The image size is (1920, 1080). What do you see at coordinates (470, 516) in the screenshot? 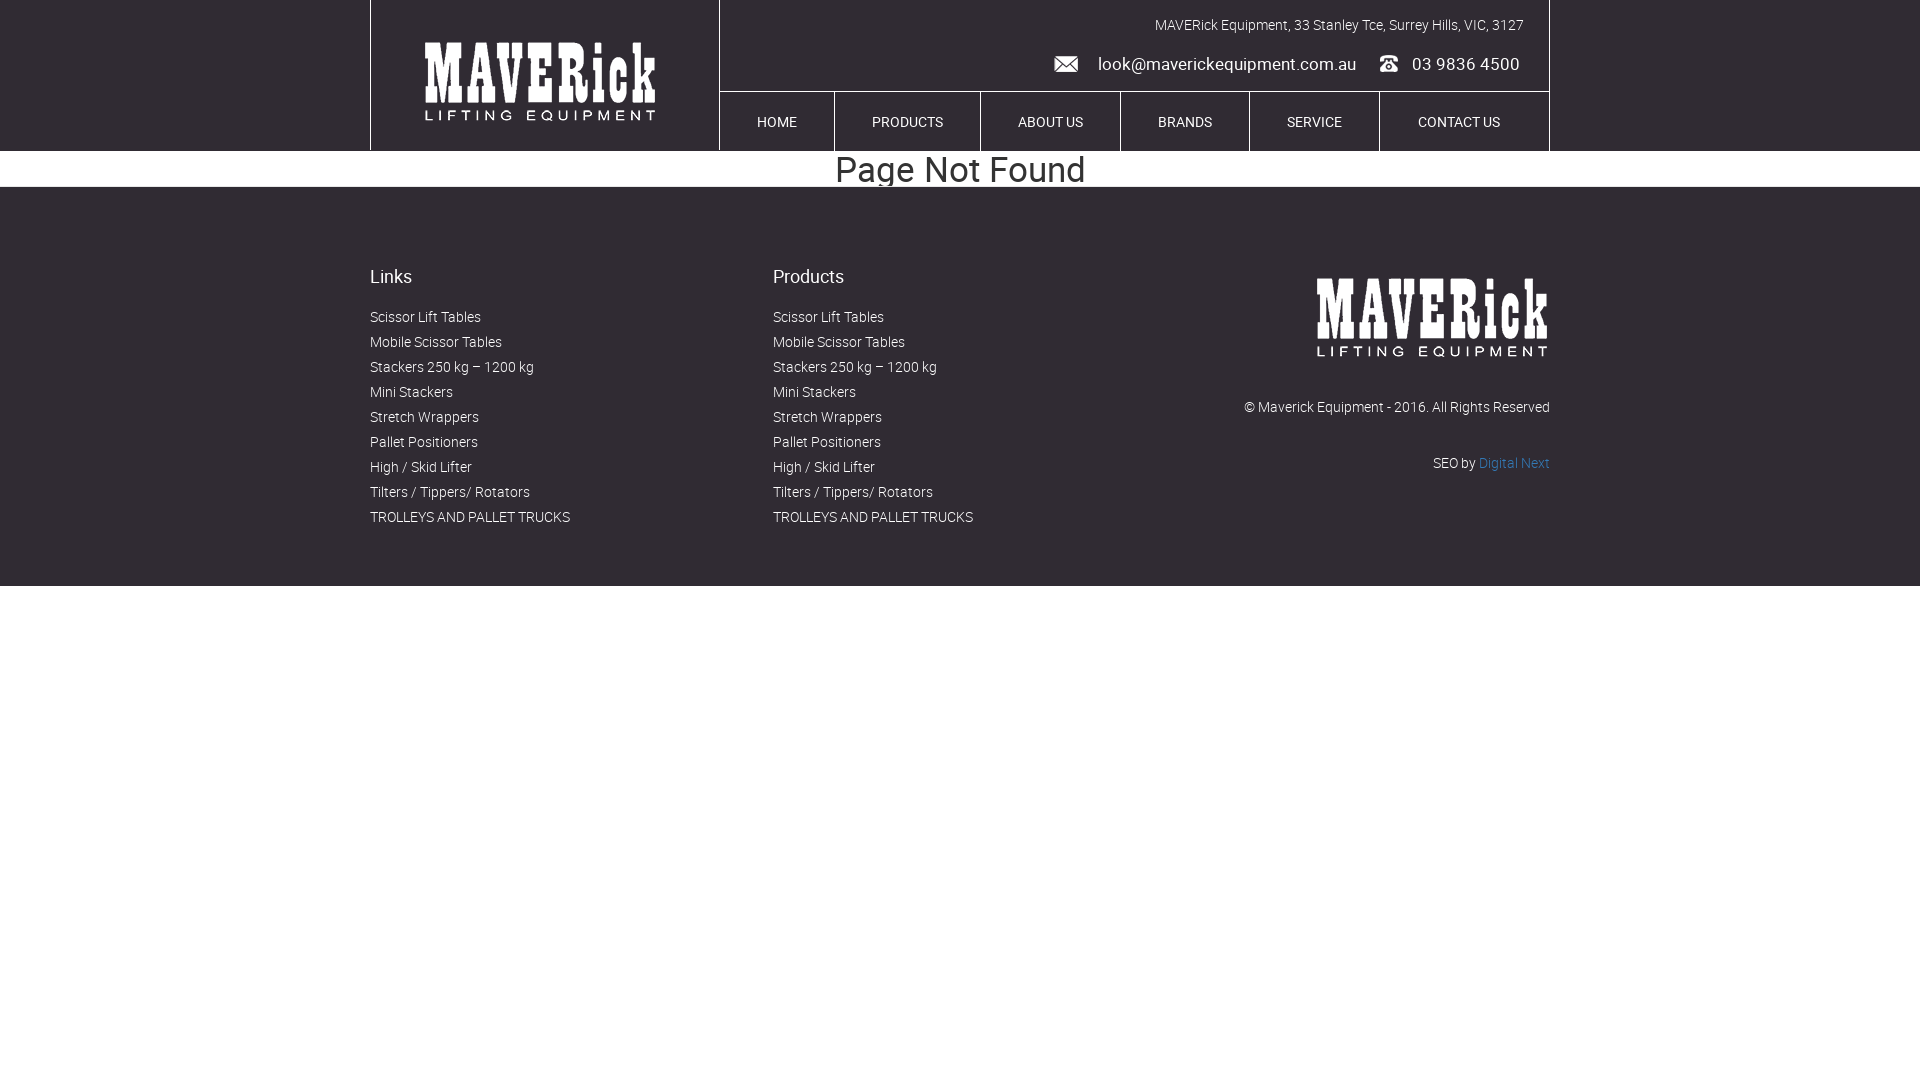
I see `TROLLEYS AND PALLET TRUCKS` at bounding box center [470, 516].